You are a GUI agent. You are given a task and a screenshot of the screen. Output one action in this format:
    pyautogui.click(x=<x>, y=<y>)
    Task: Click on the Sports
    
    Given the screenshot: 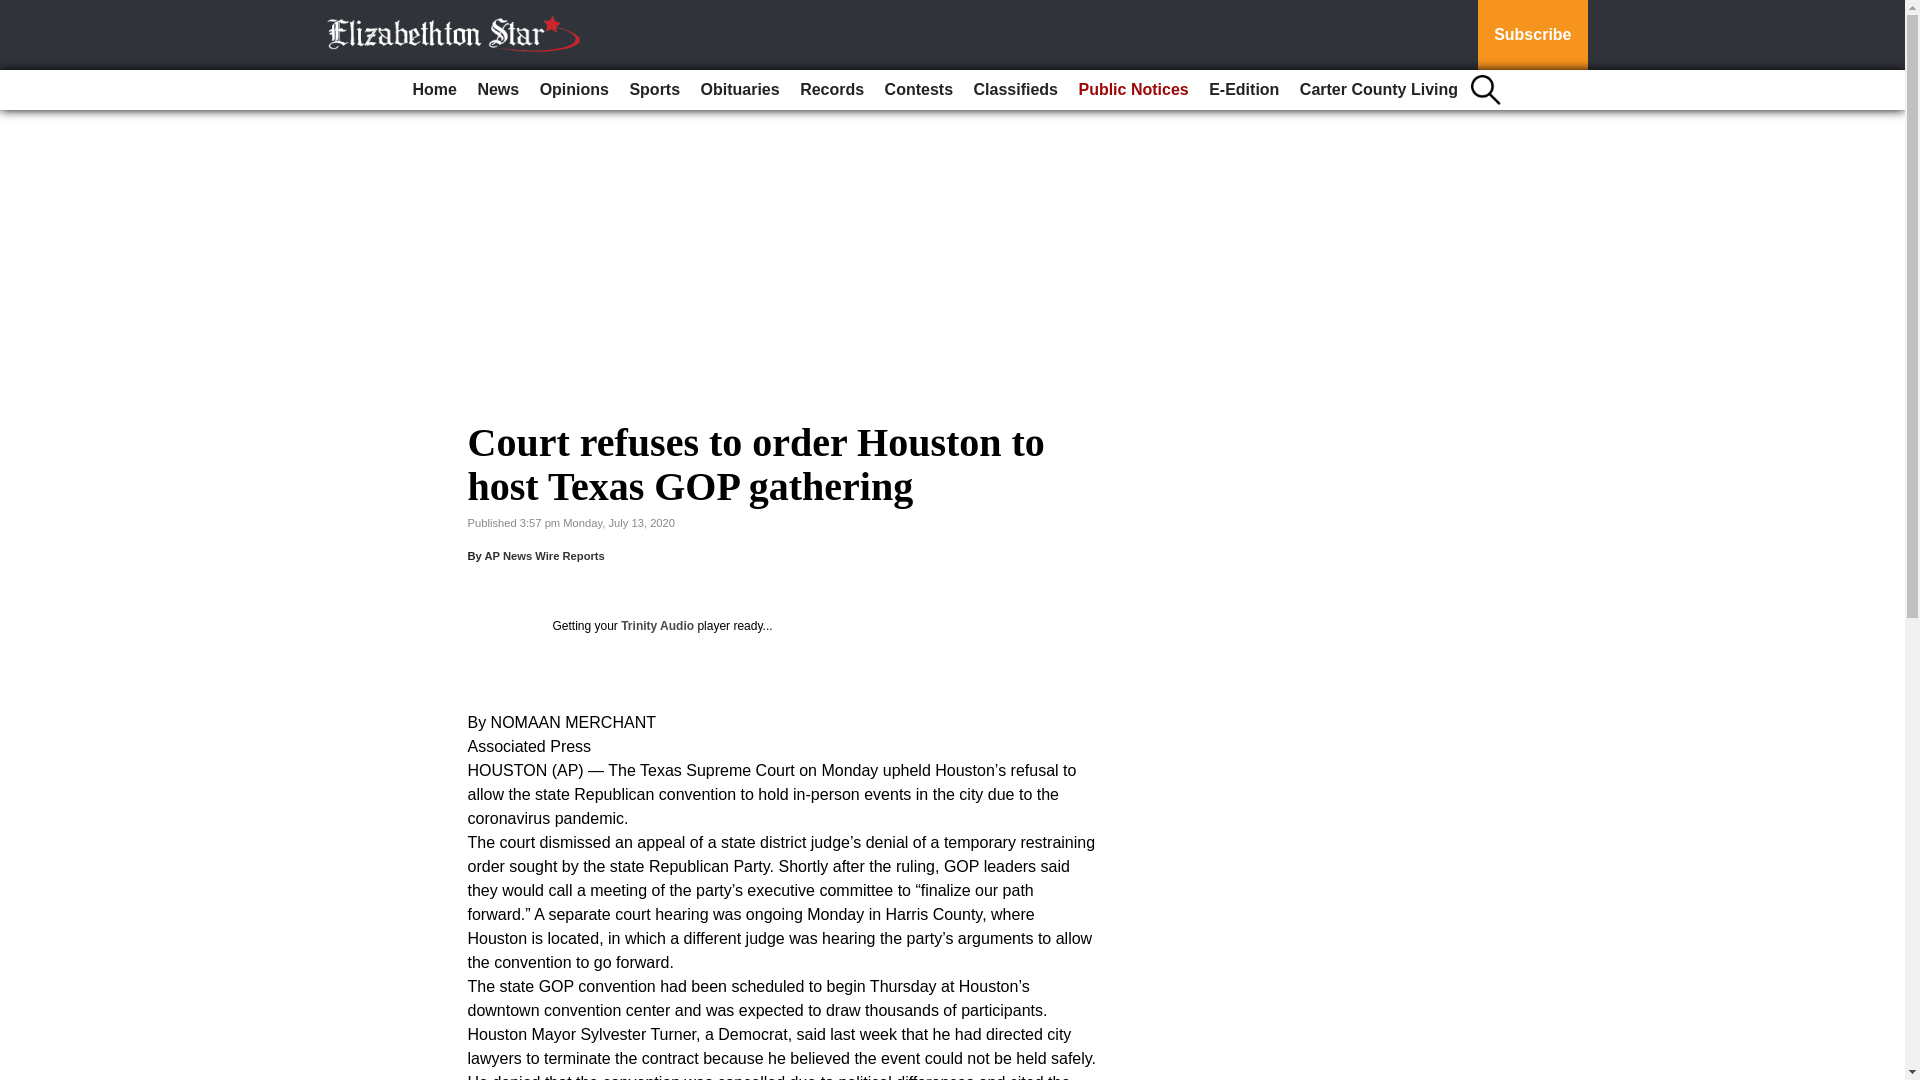 What is the action you would take?
    pyautogui.click(x=654, y=90)
    